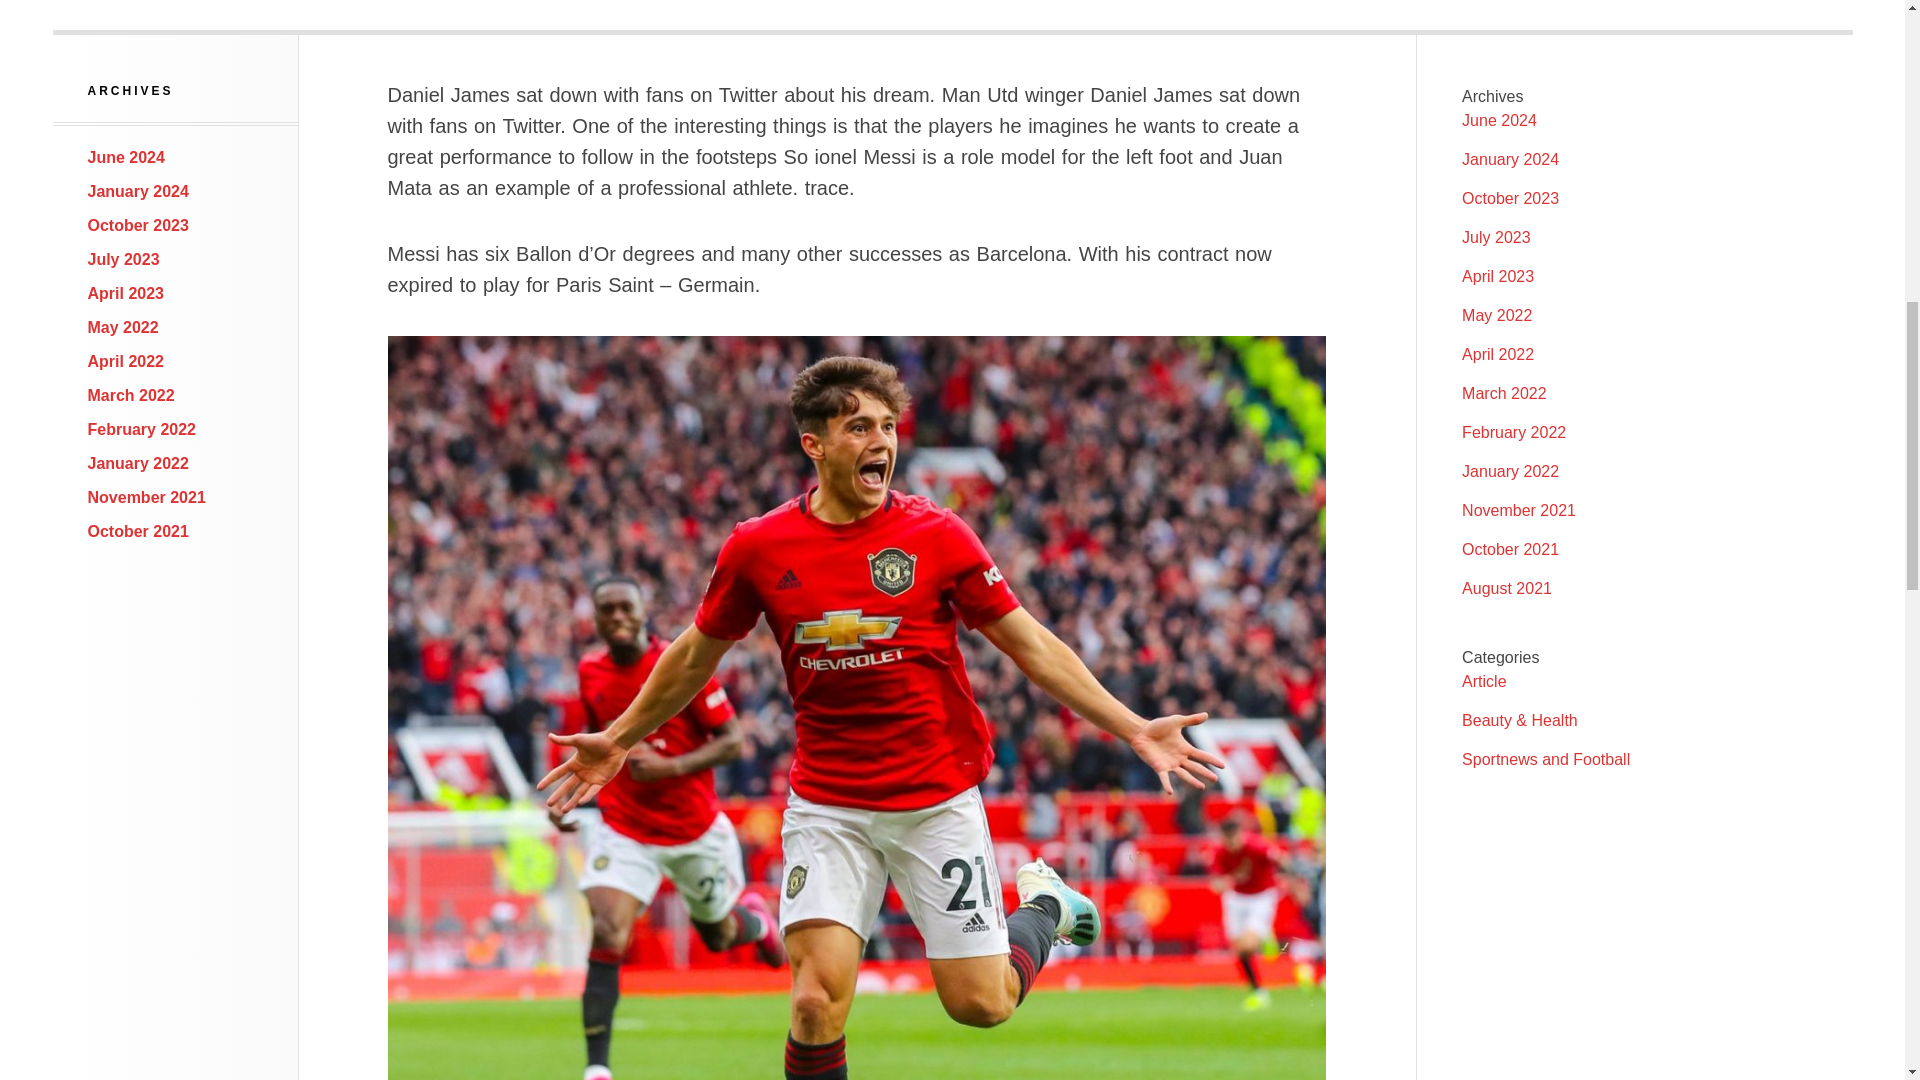 This screenshot has height=1080, width=1920. What do you see at coordinates (138, 226) in the screenshot?
I see `October 2023` at bounding box center [138, 226].